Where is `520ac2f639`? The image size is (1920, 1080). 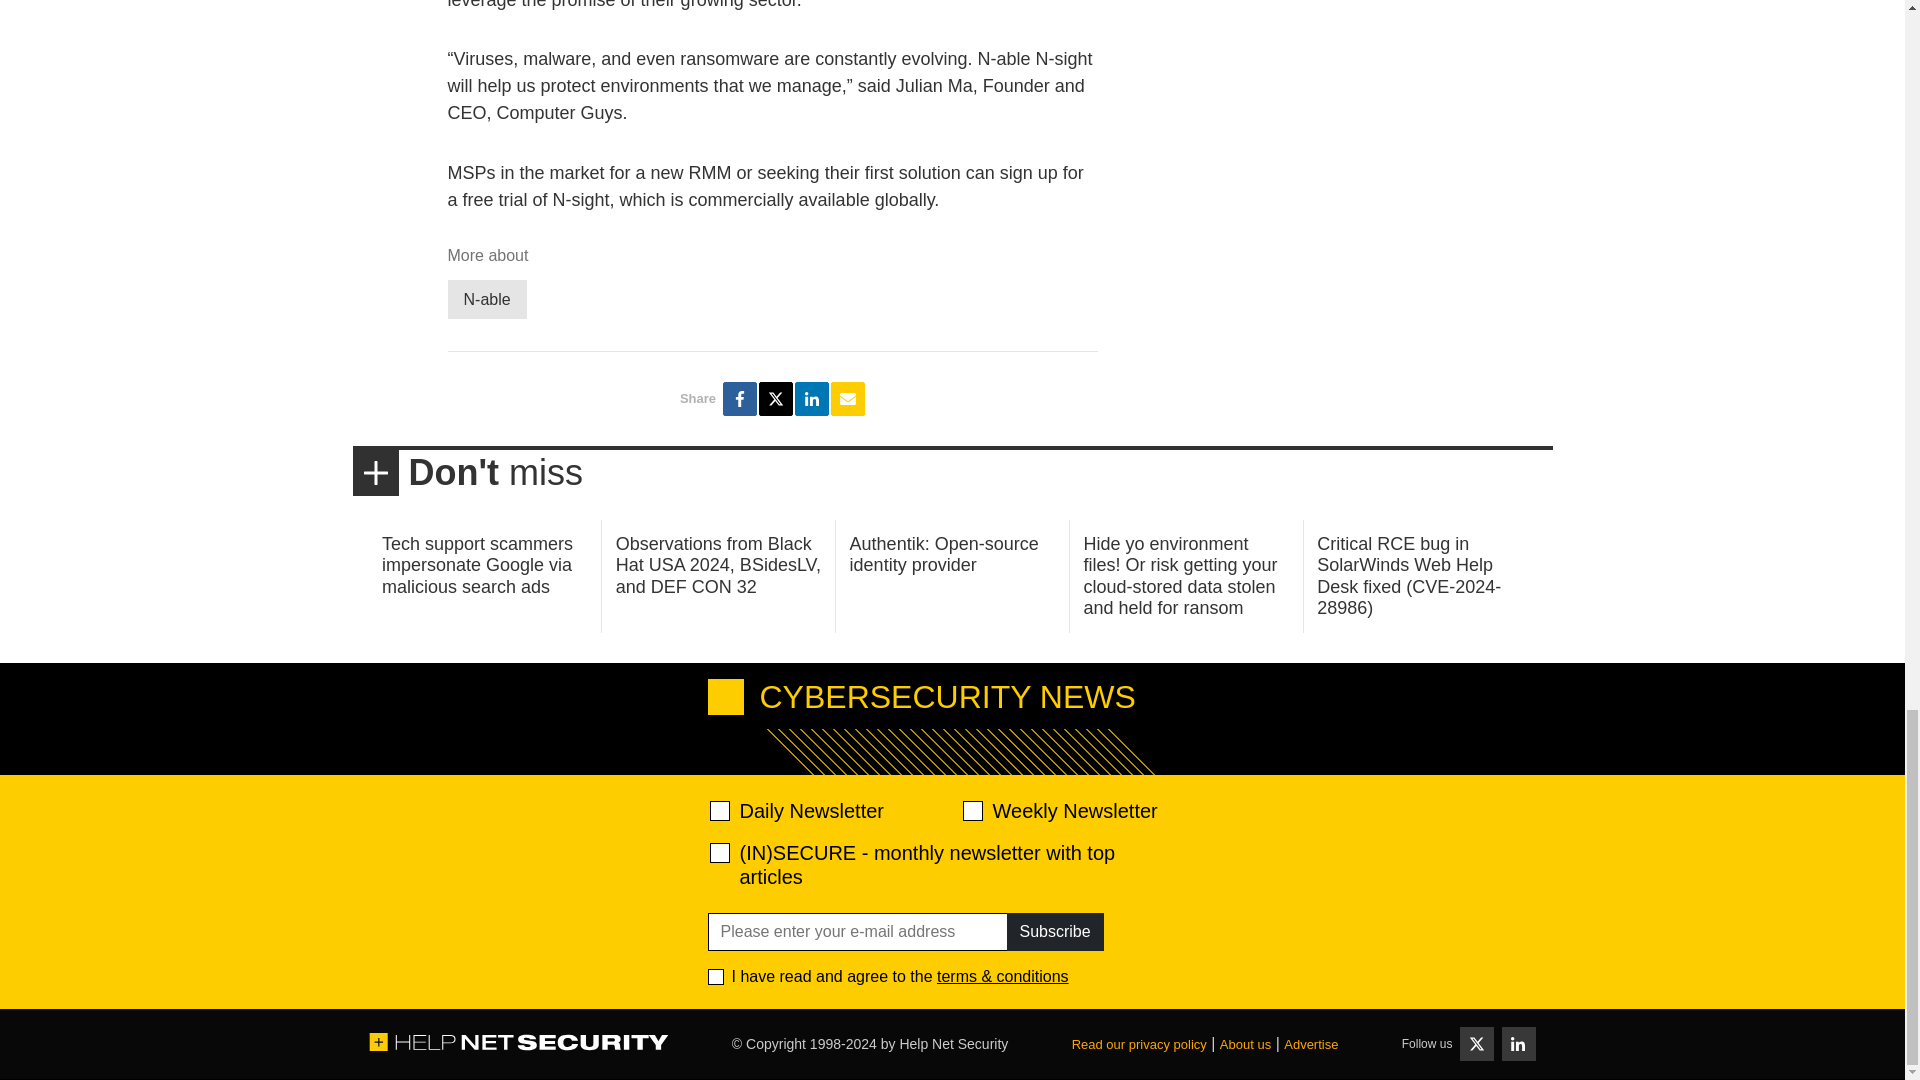 520ac2f639 is located at coordinates (720, 810).